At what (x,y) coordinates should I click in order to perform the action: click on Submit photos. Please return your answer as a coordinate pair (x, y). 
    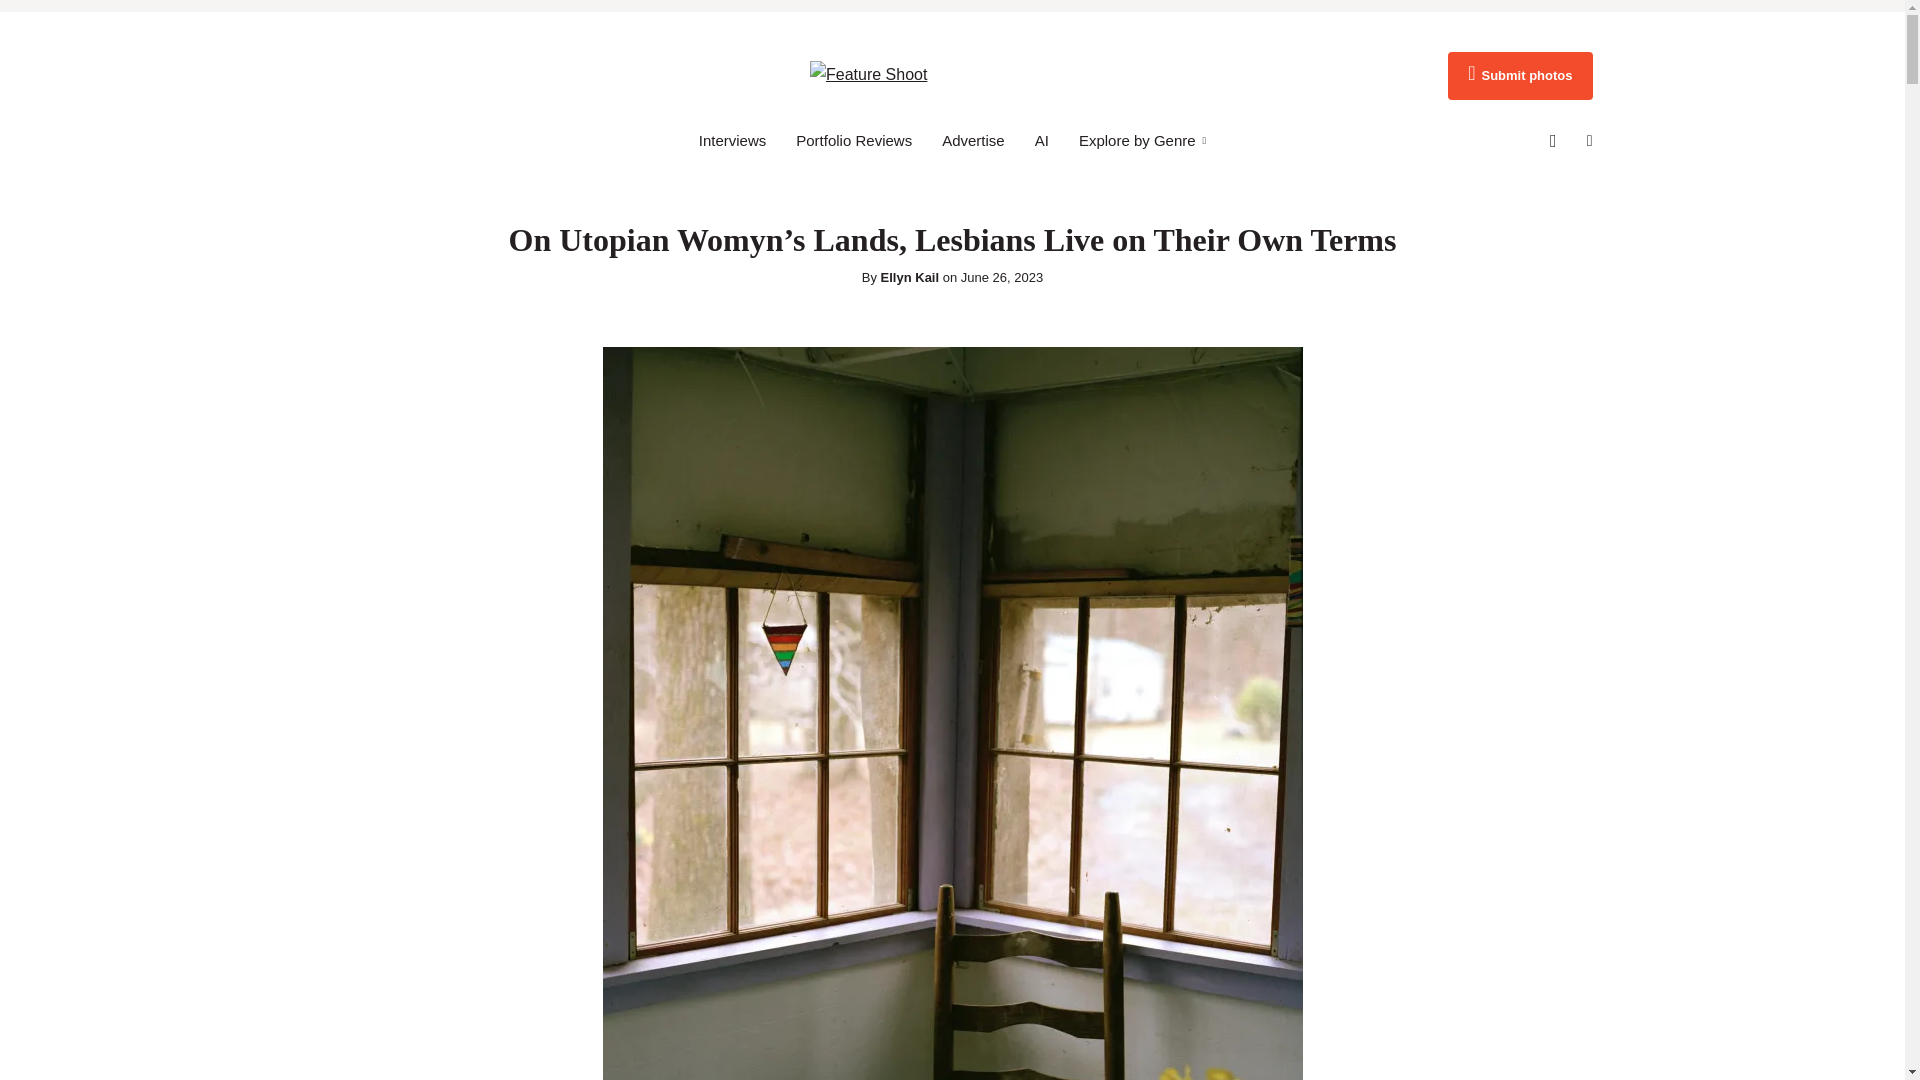
    Looking at the image, I should click on (1519, 76).